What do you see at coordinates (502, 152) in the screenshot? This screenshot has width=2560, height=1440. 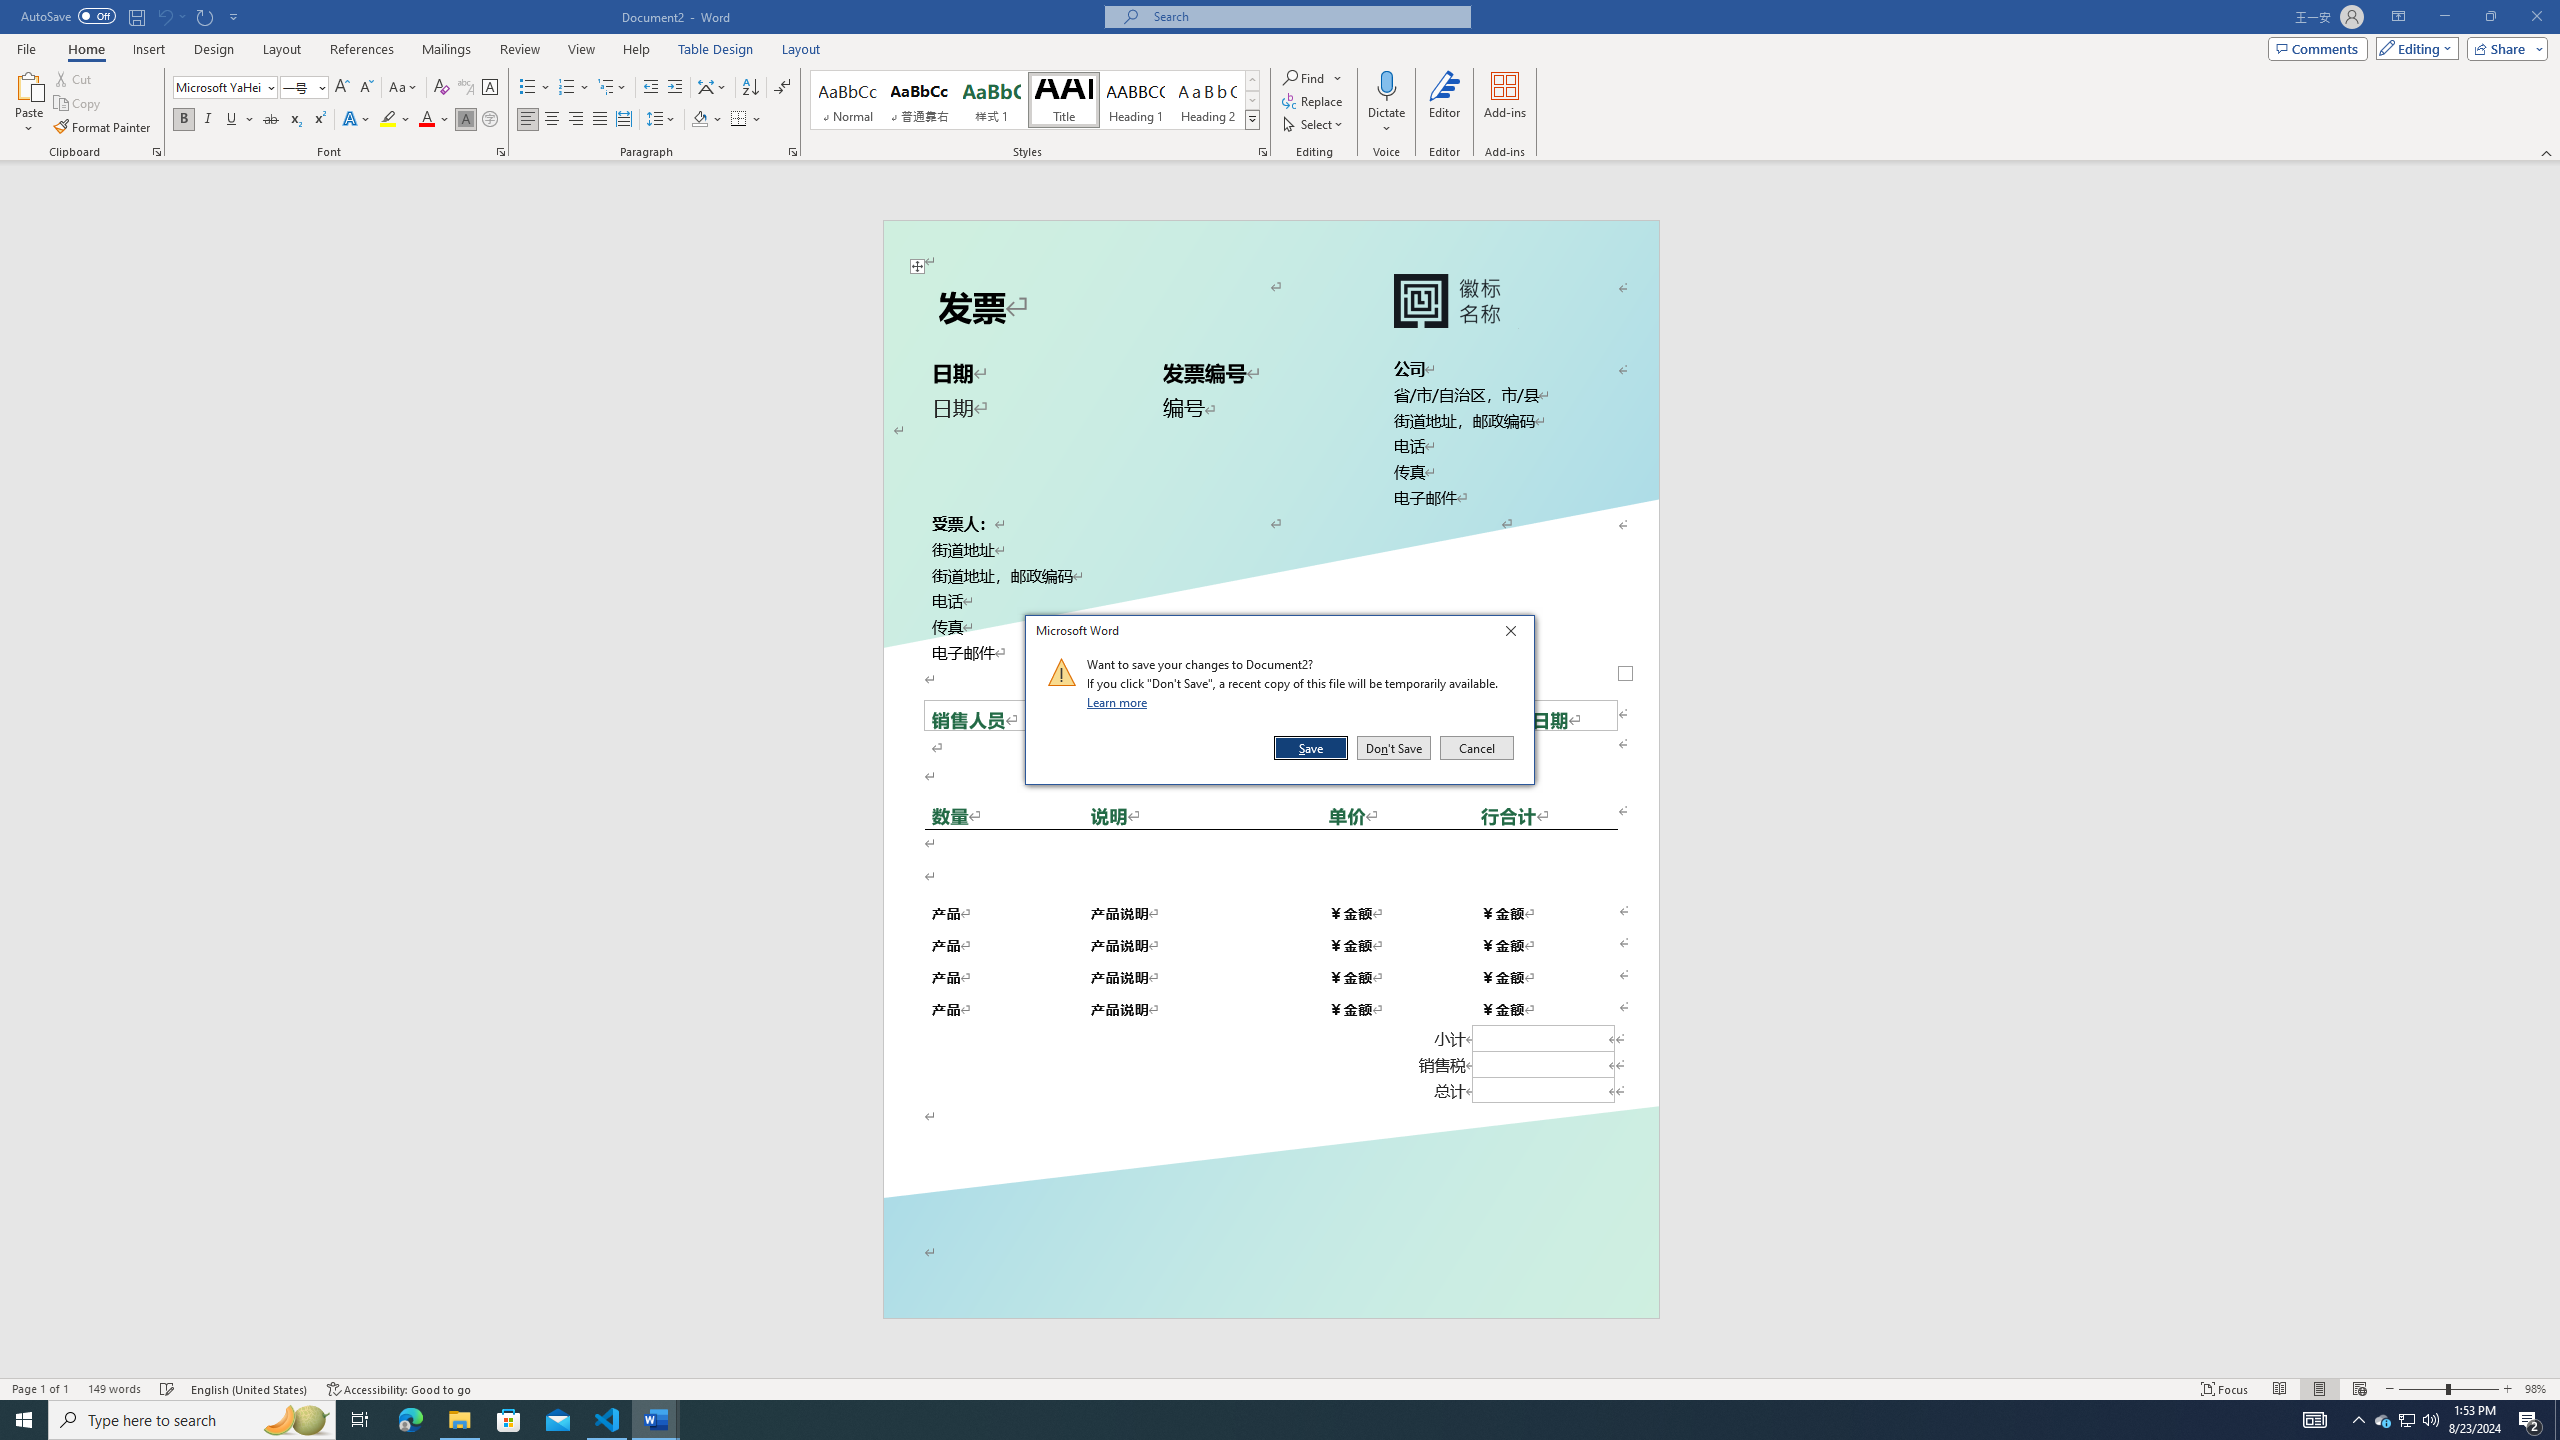 I see `Font...` at bounding box center [502, 152].